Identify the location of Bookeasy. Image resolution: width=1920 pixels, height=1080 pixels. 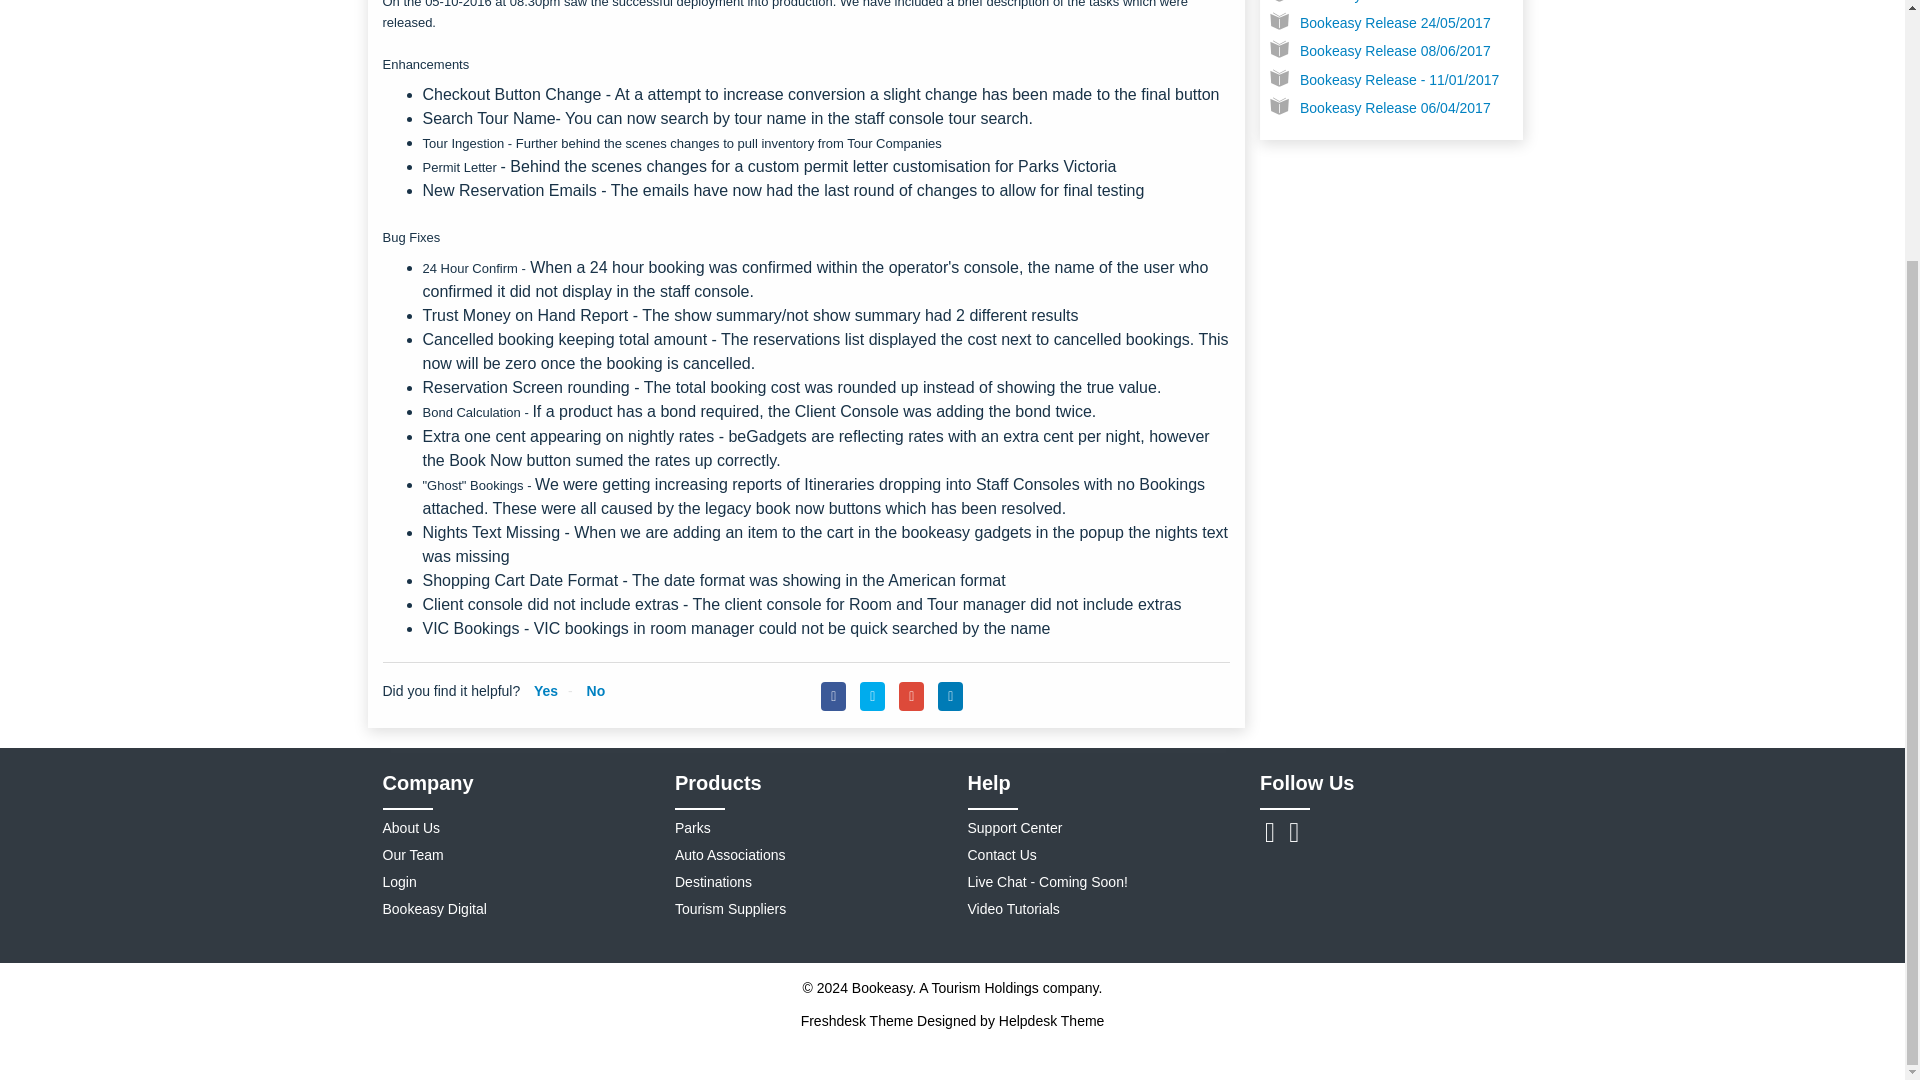
(882, 987).